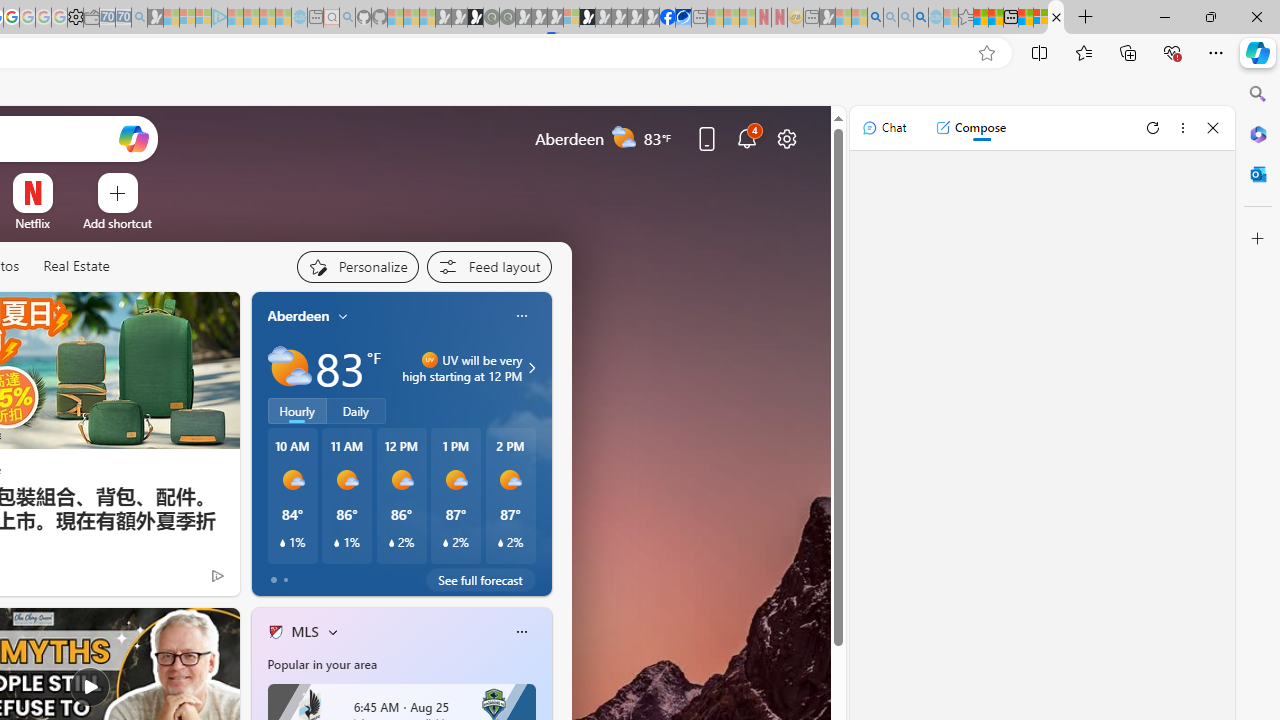 The height and width of the screenshot is (720, 1280). I want to click on Wallet - Sleeping, so click(91, 18).